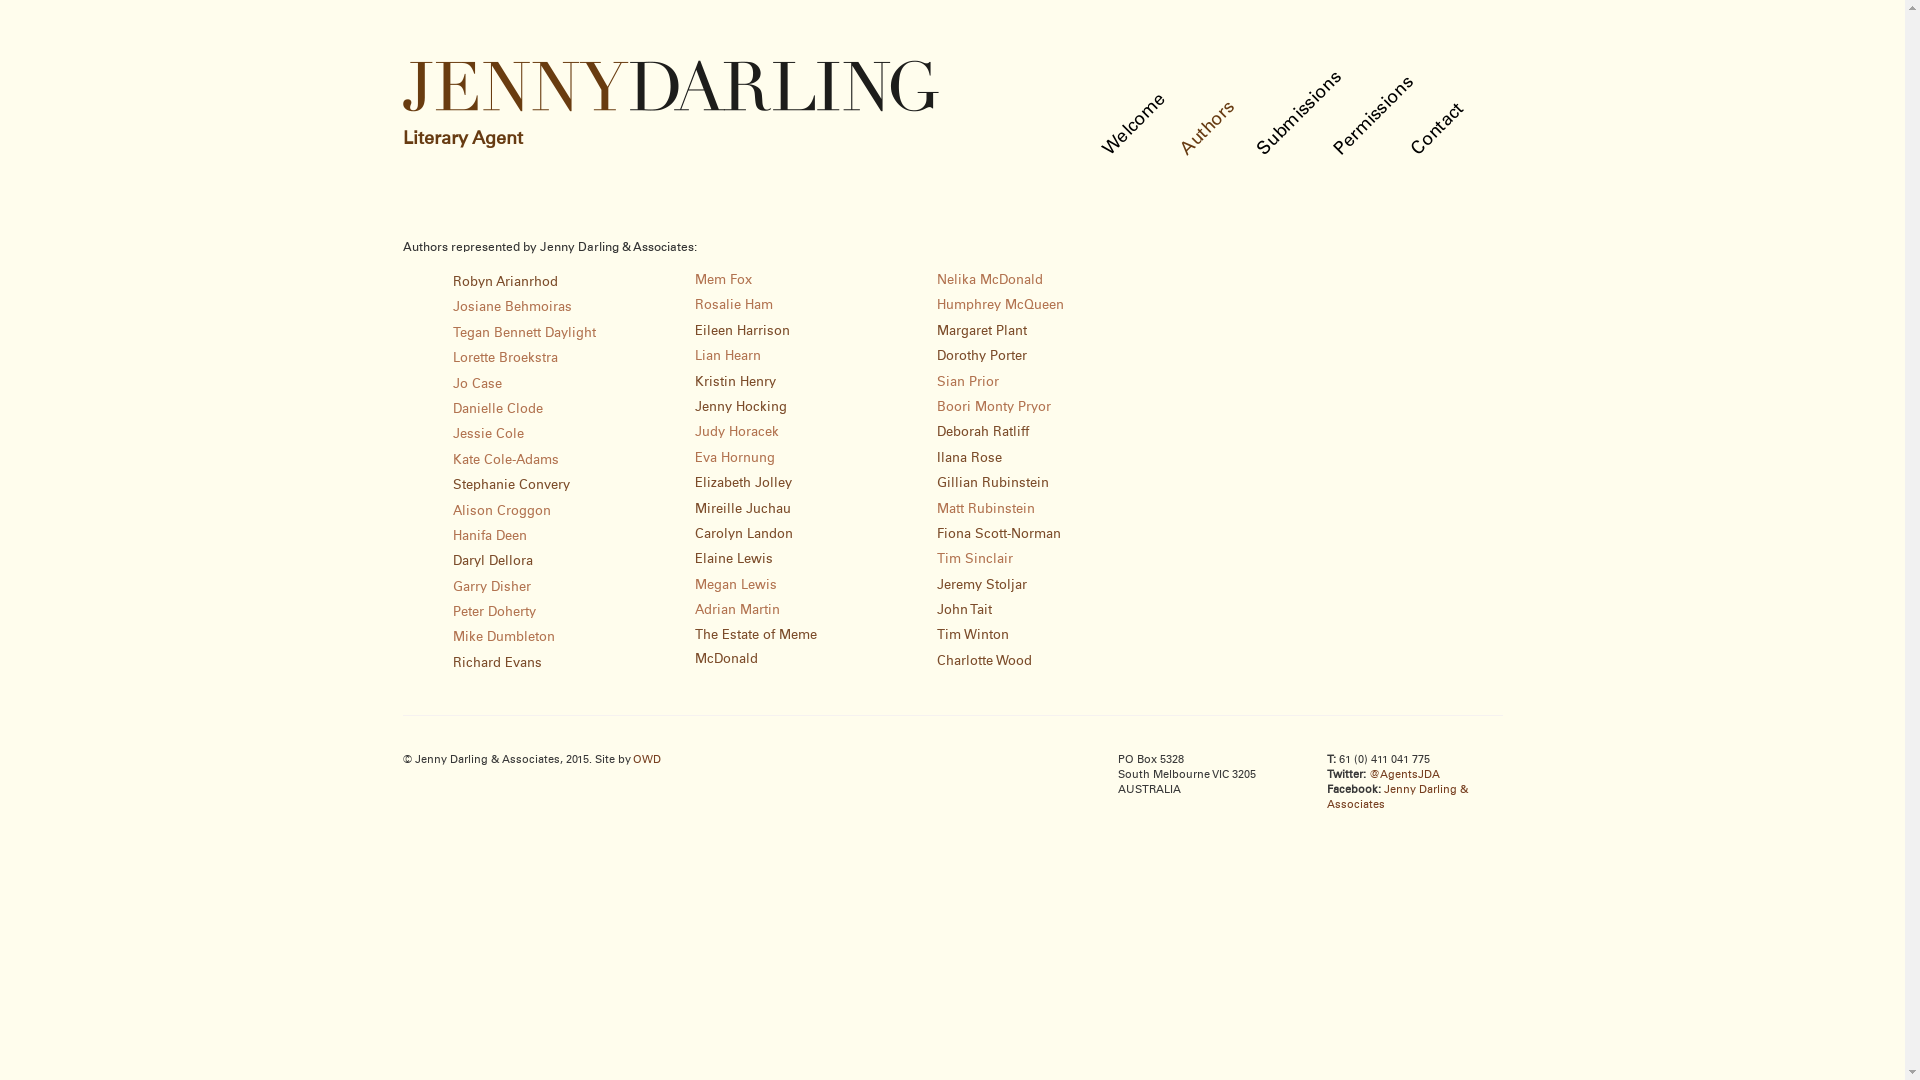 The image size is (1920, 1080). I want to click on Jenny Darling & Associates, so click(1397, 797).